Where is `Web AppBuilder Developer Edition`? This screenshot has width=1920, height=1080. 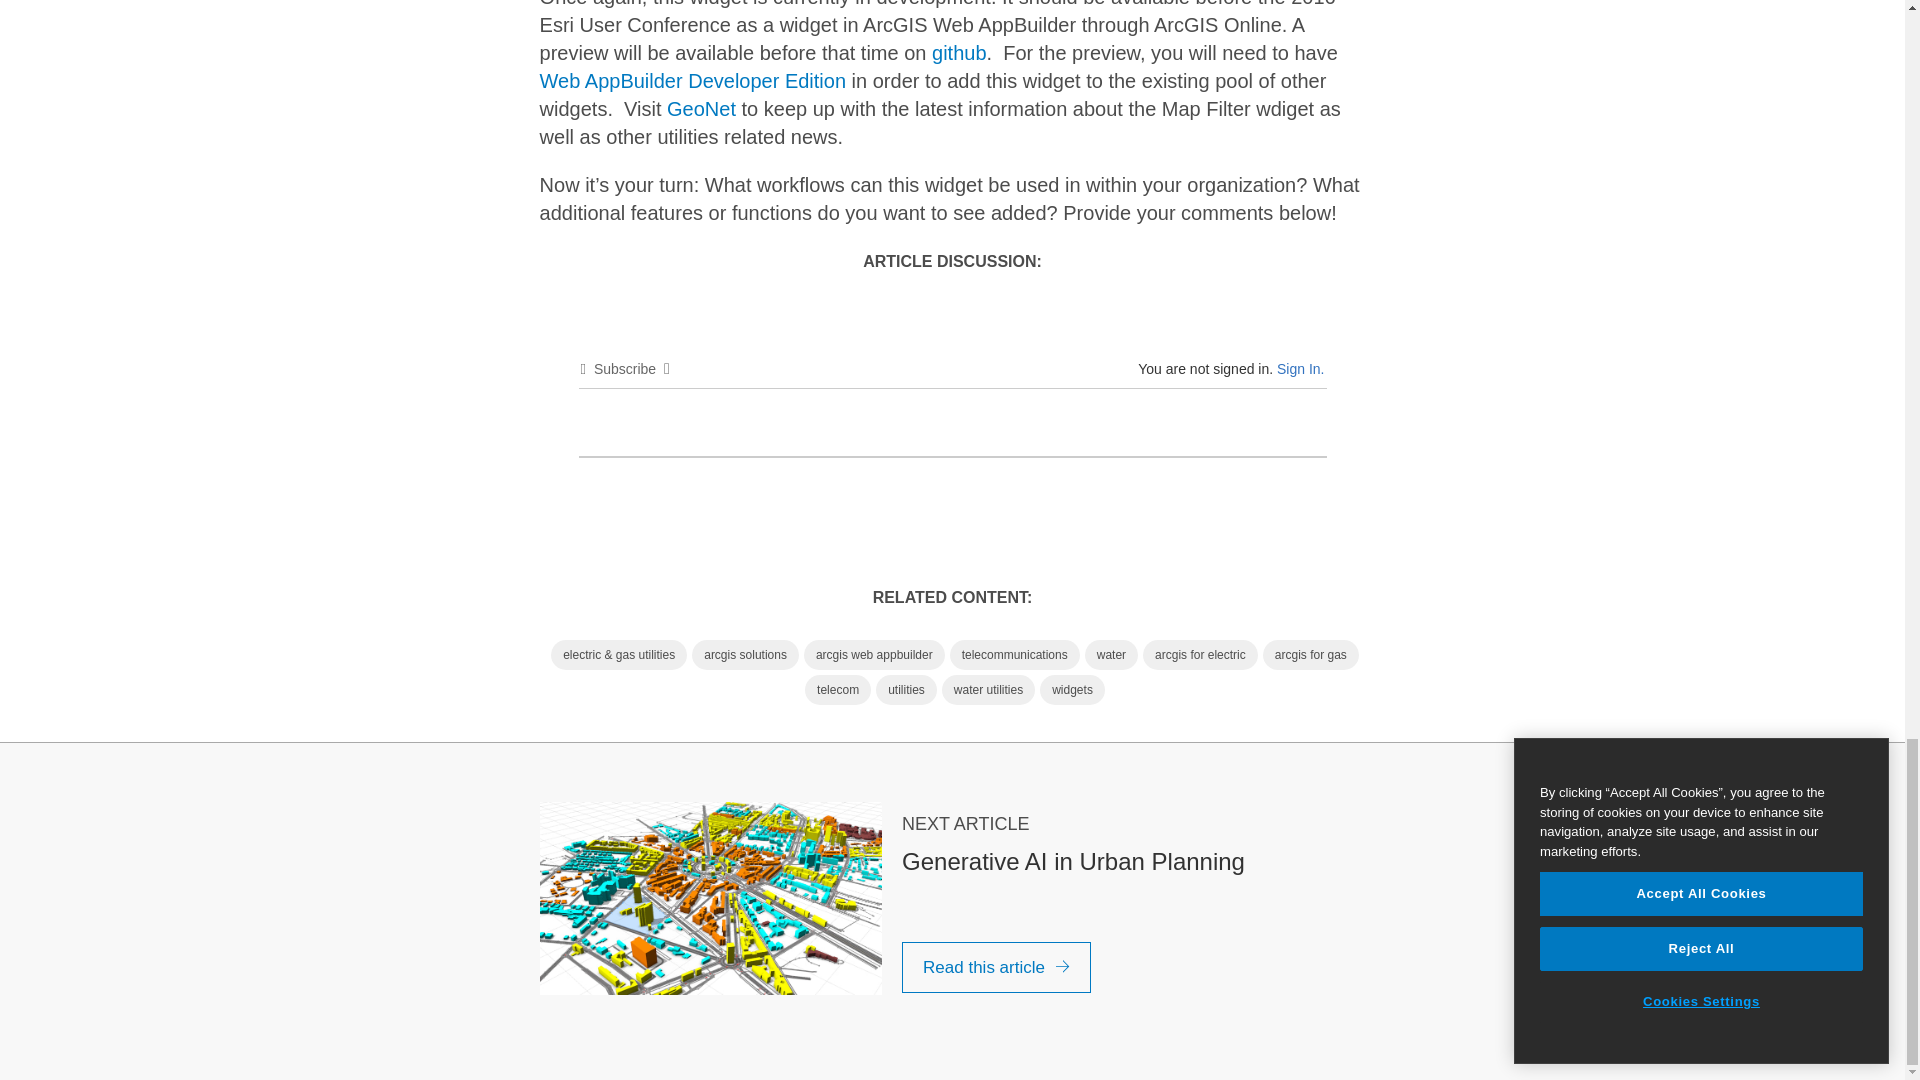 Web AppBuilder Developer Edition is located at coordinates (692, 80).